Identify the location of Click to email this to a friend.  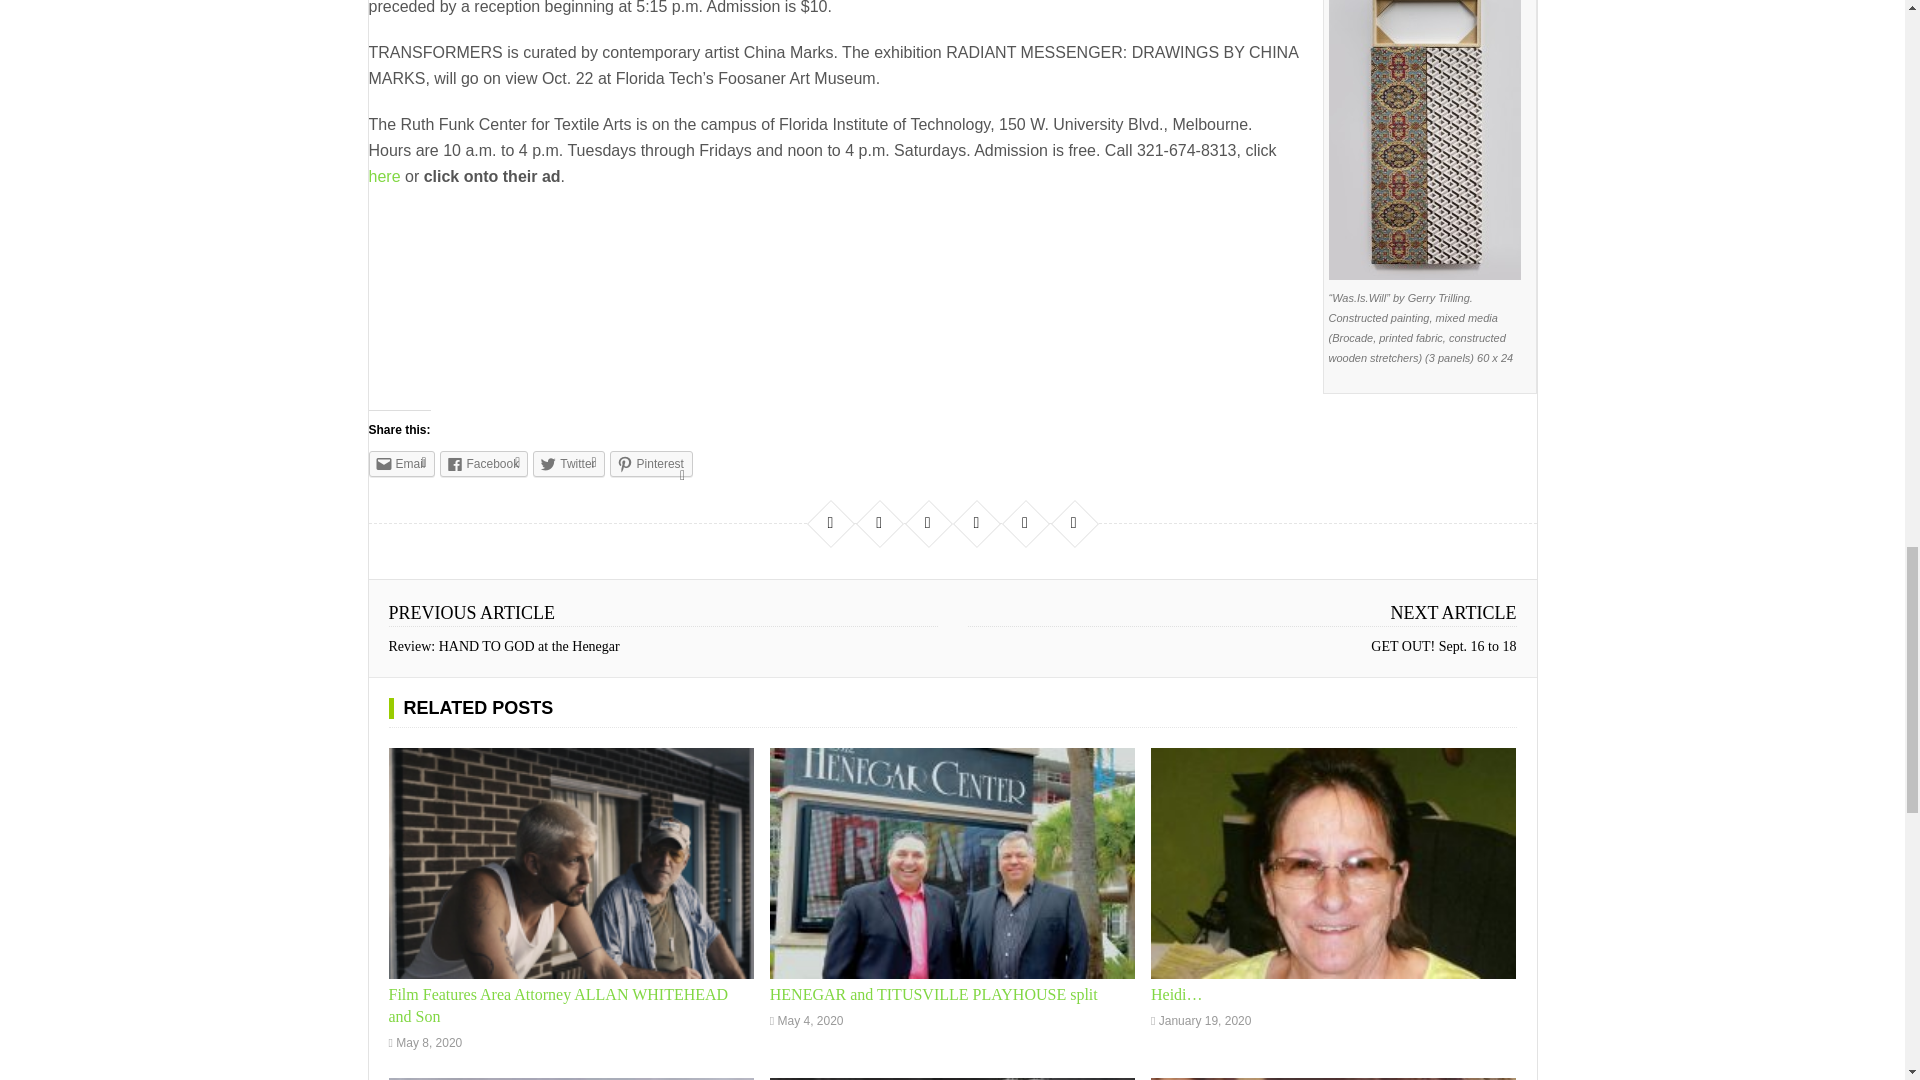
(400, 464).